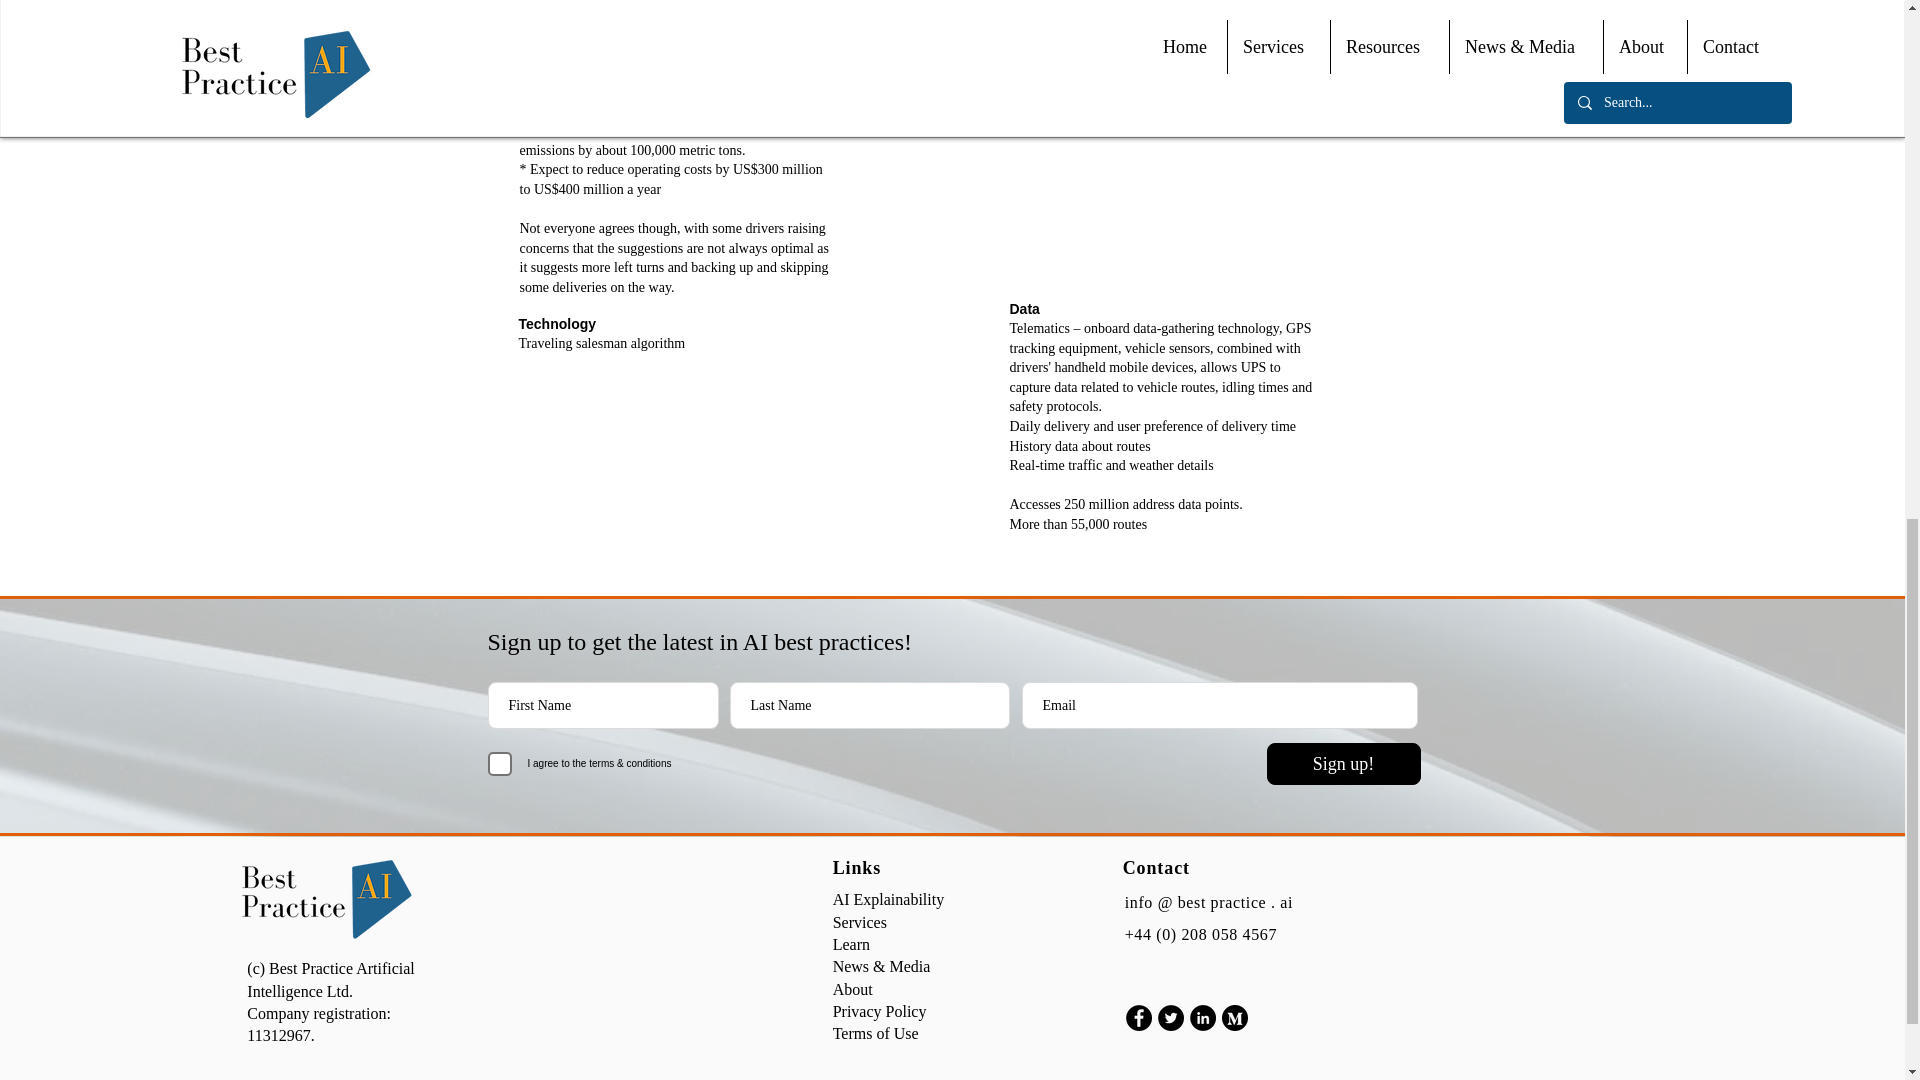 This screenshot has height=1080, width=1920. I want to click on AI Explainability, so click(888, 900).